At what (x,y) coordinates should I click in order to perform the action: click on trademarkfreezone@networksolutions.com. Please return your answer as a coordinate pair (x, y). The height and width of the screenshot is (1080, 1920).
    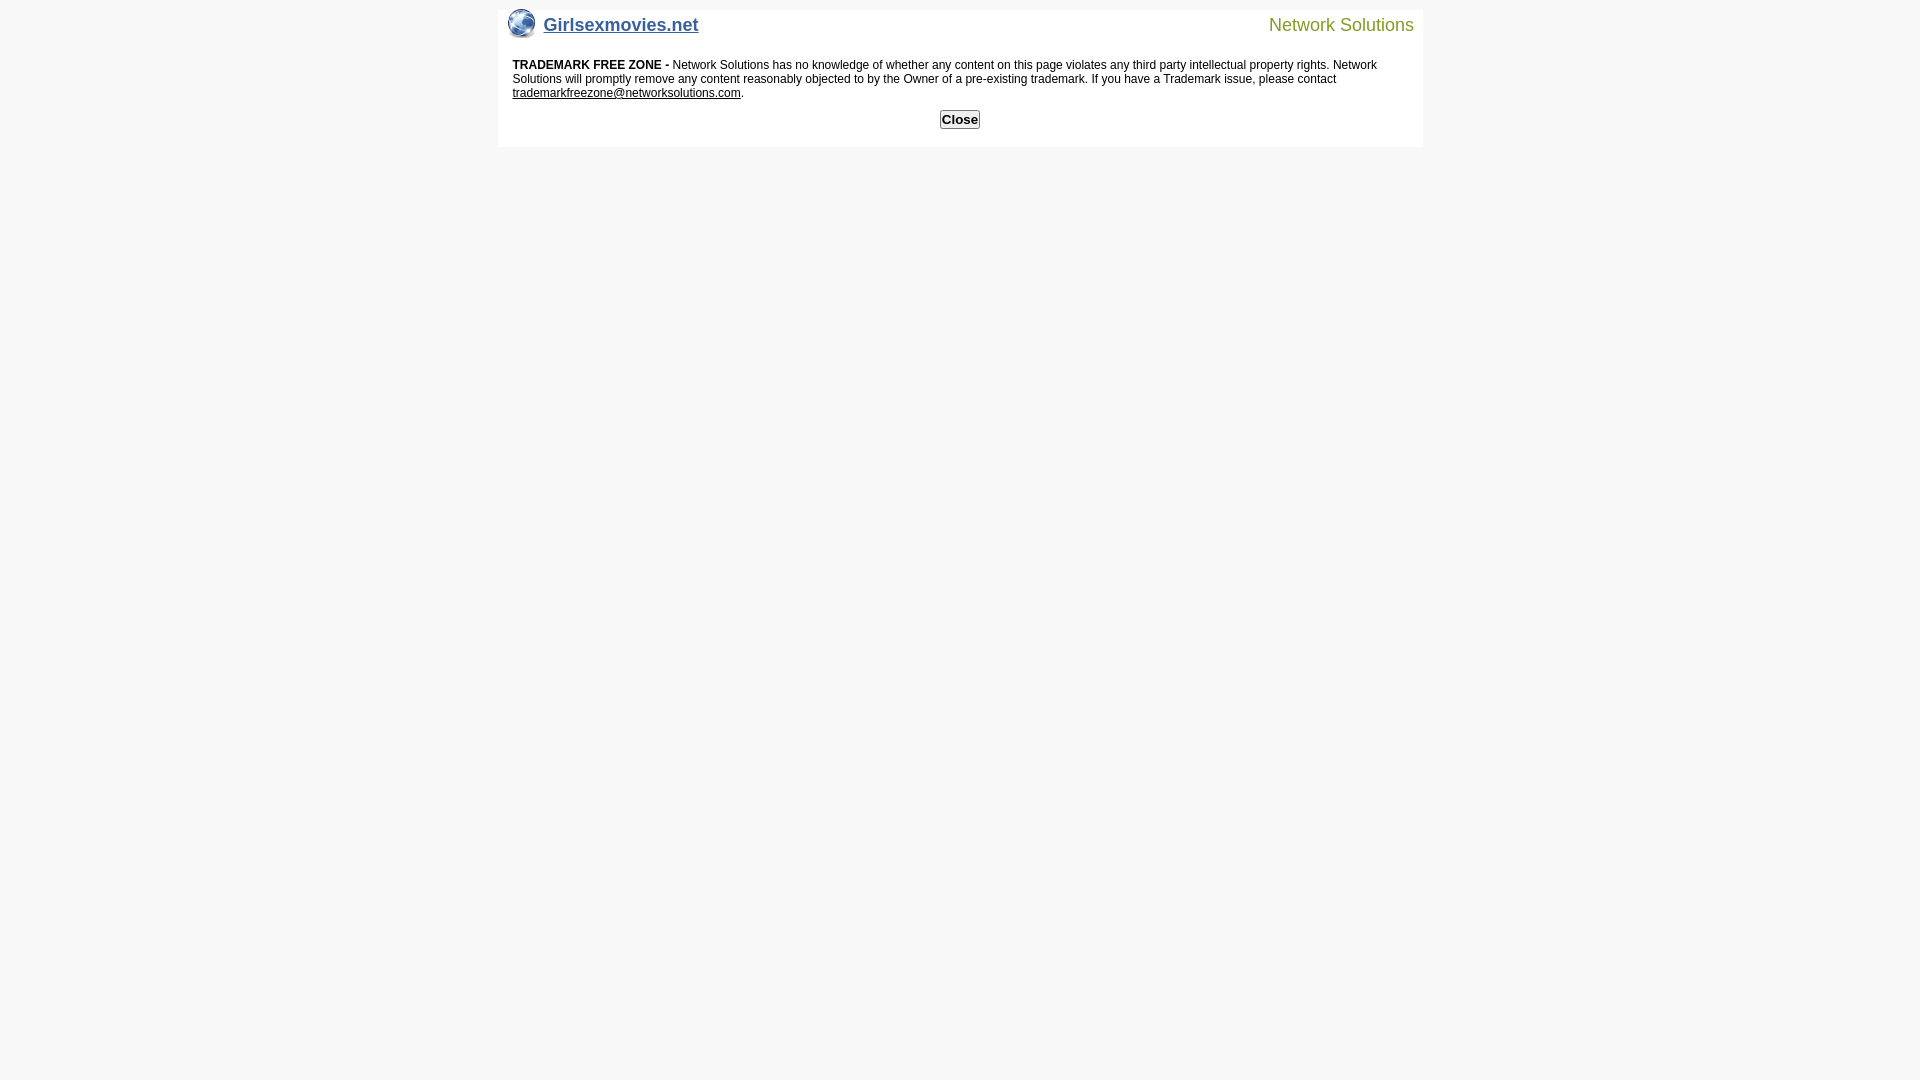
    Looking at the image, I should click on (626, 93).